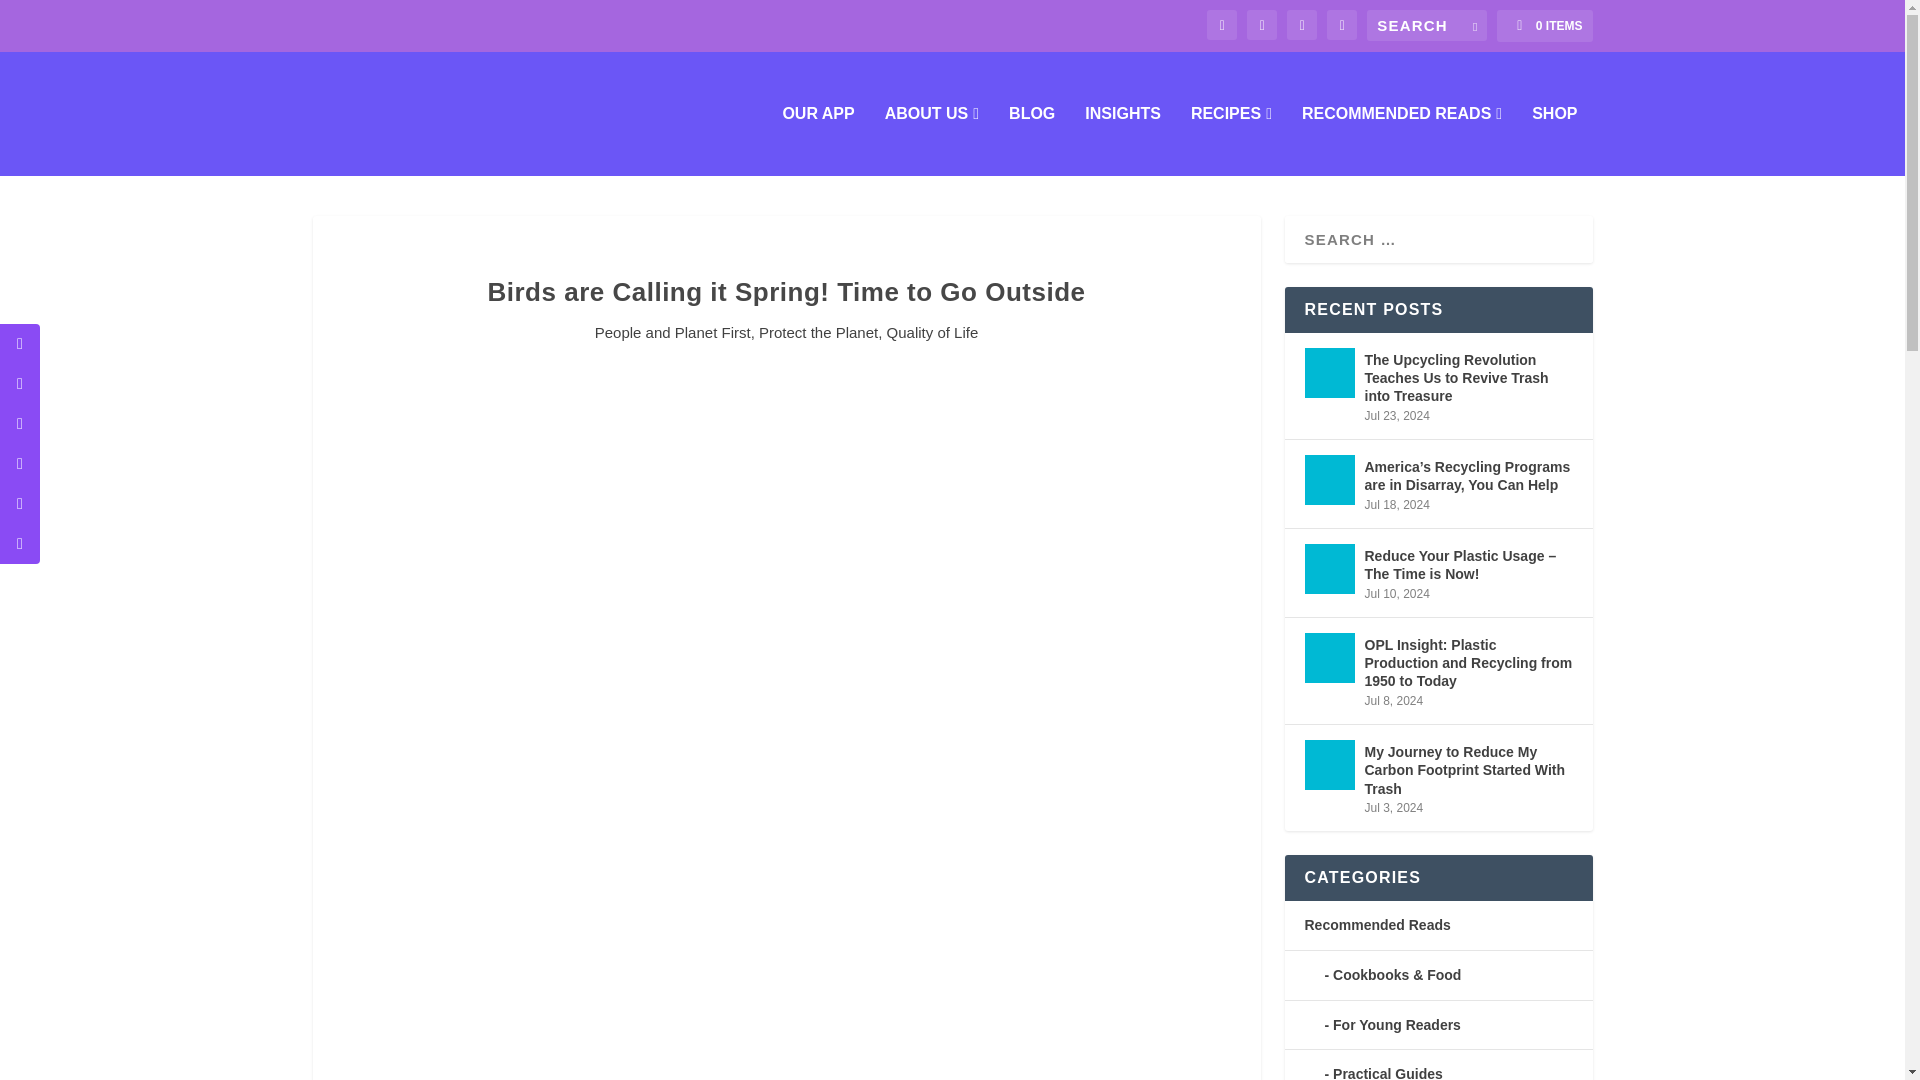  What do you see at coordinates (1230, 140) in the screenshot?
I see `RECIPES` at bounding box center [1230, 140].